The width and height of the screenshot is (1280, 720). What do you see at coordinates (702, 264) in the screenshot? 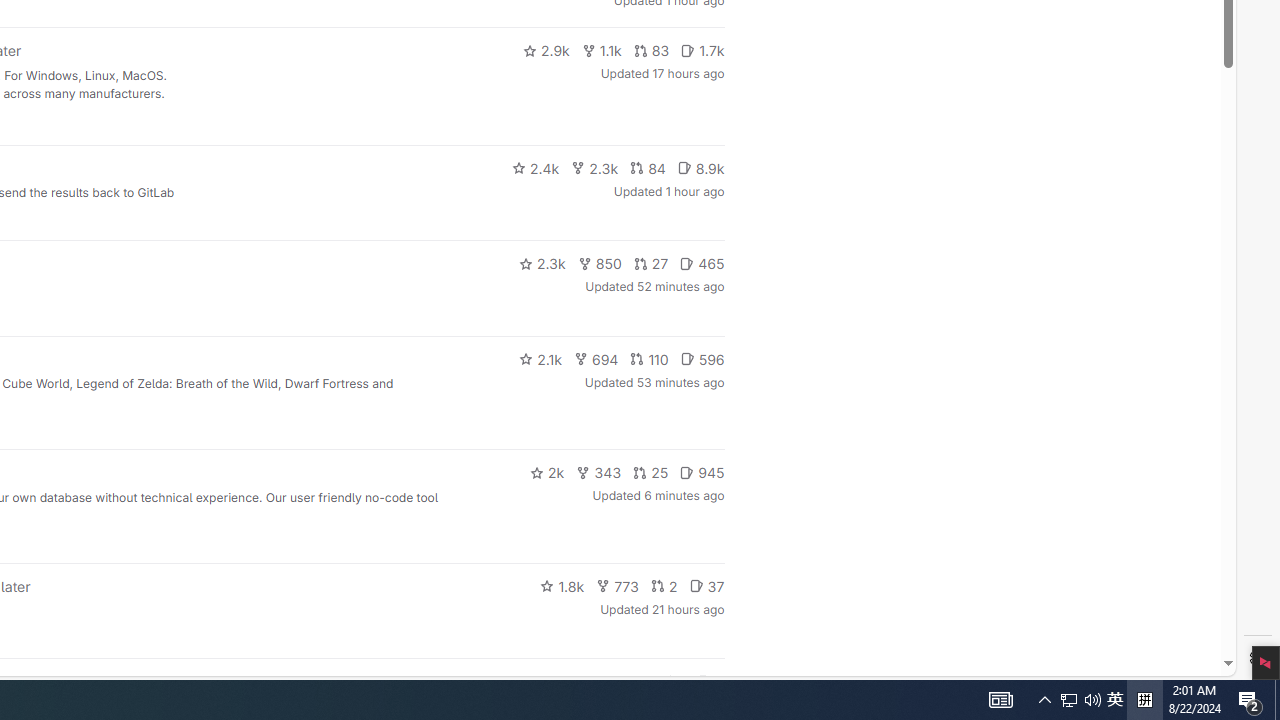
I see `465` at bounding box center [702, 264].